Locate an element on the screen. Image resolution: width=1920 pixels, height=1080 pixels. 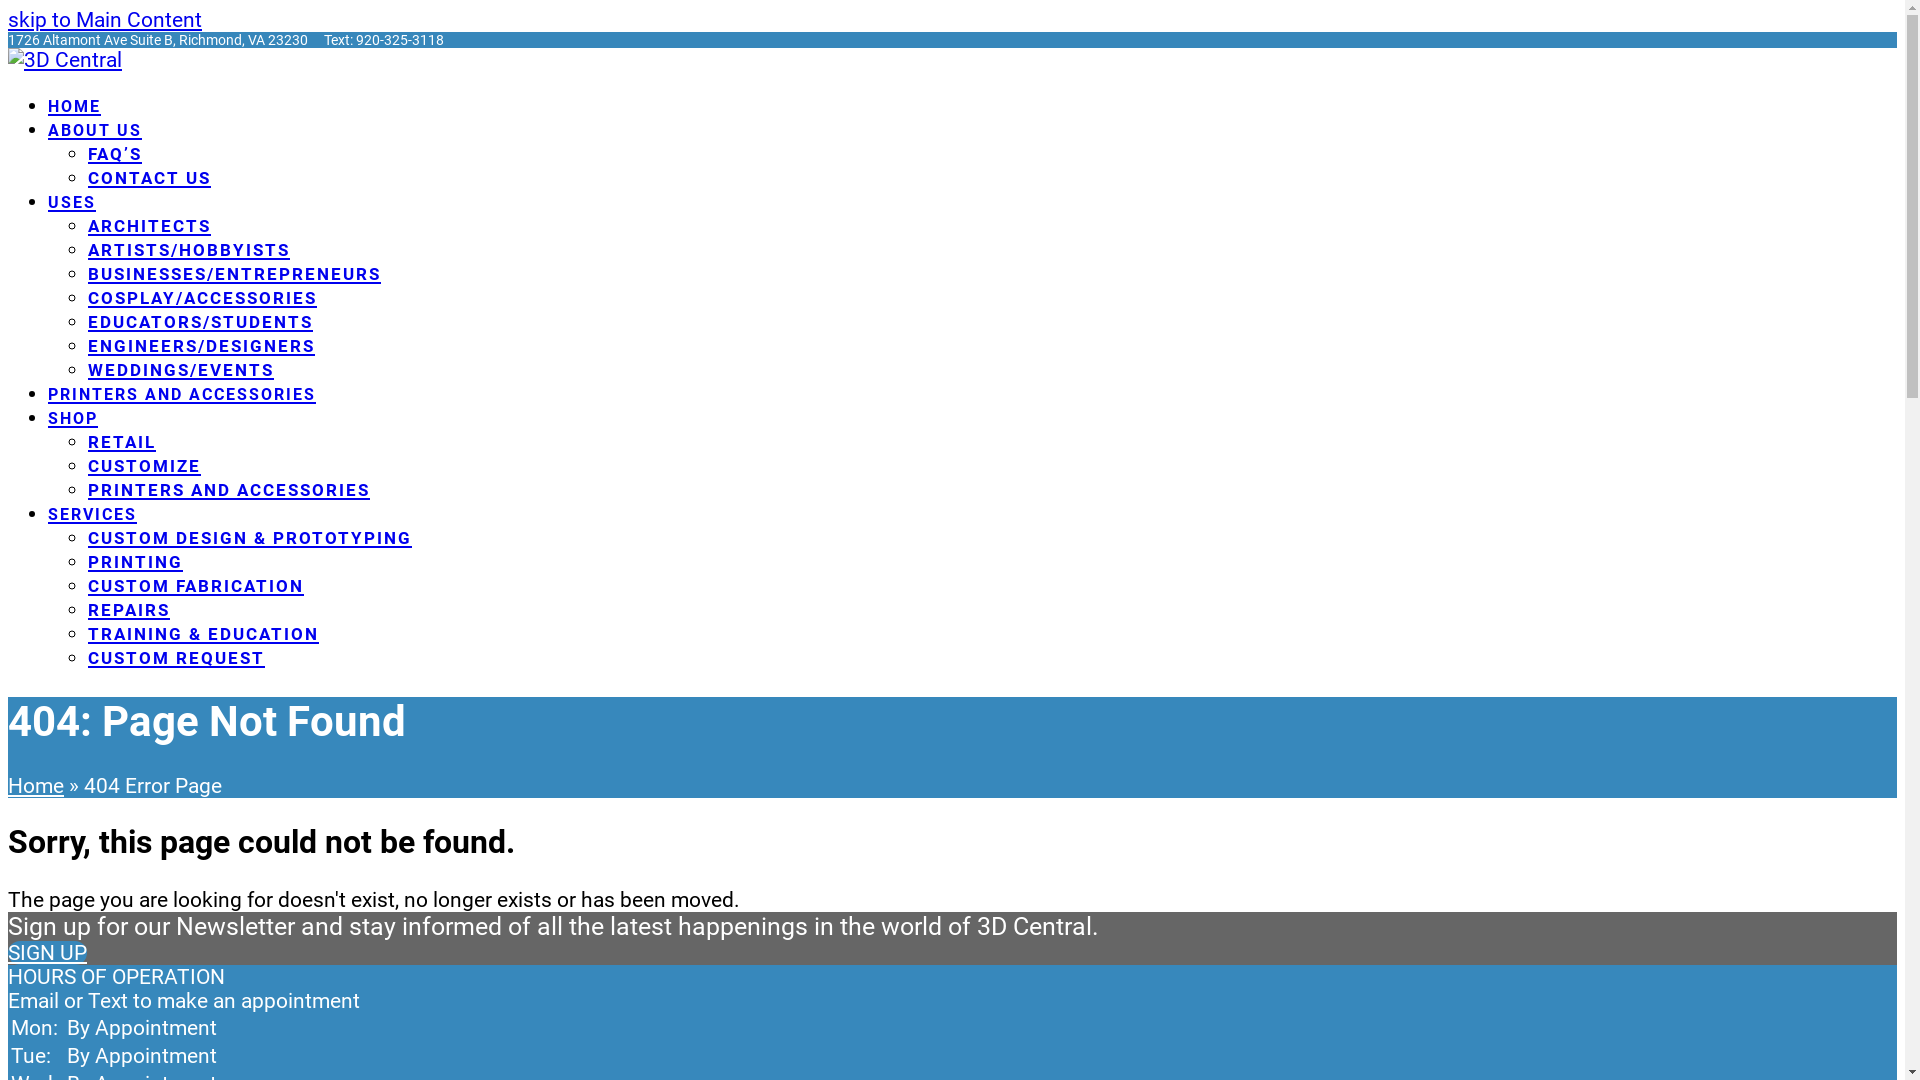
BUSINESSES/ENTREPRENEURS is located at coordinates (234, 273).